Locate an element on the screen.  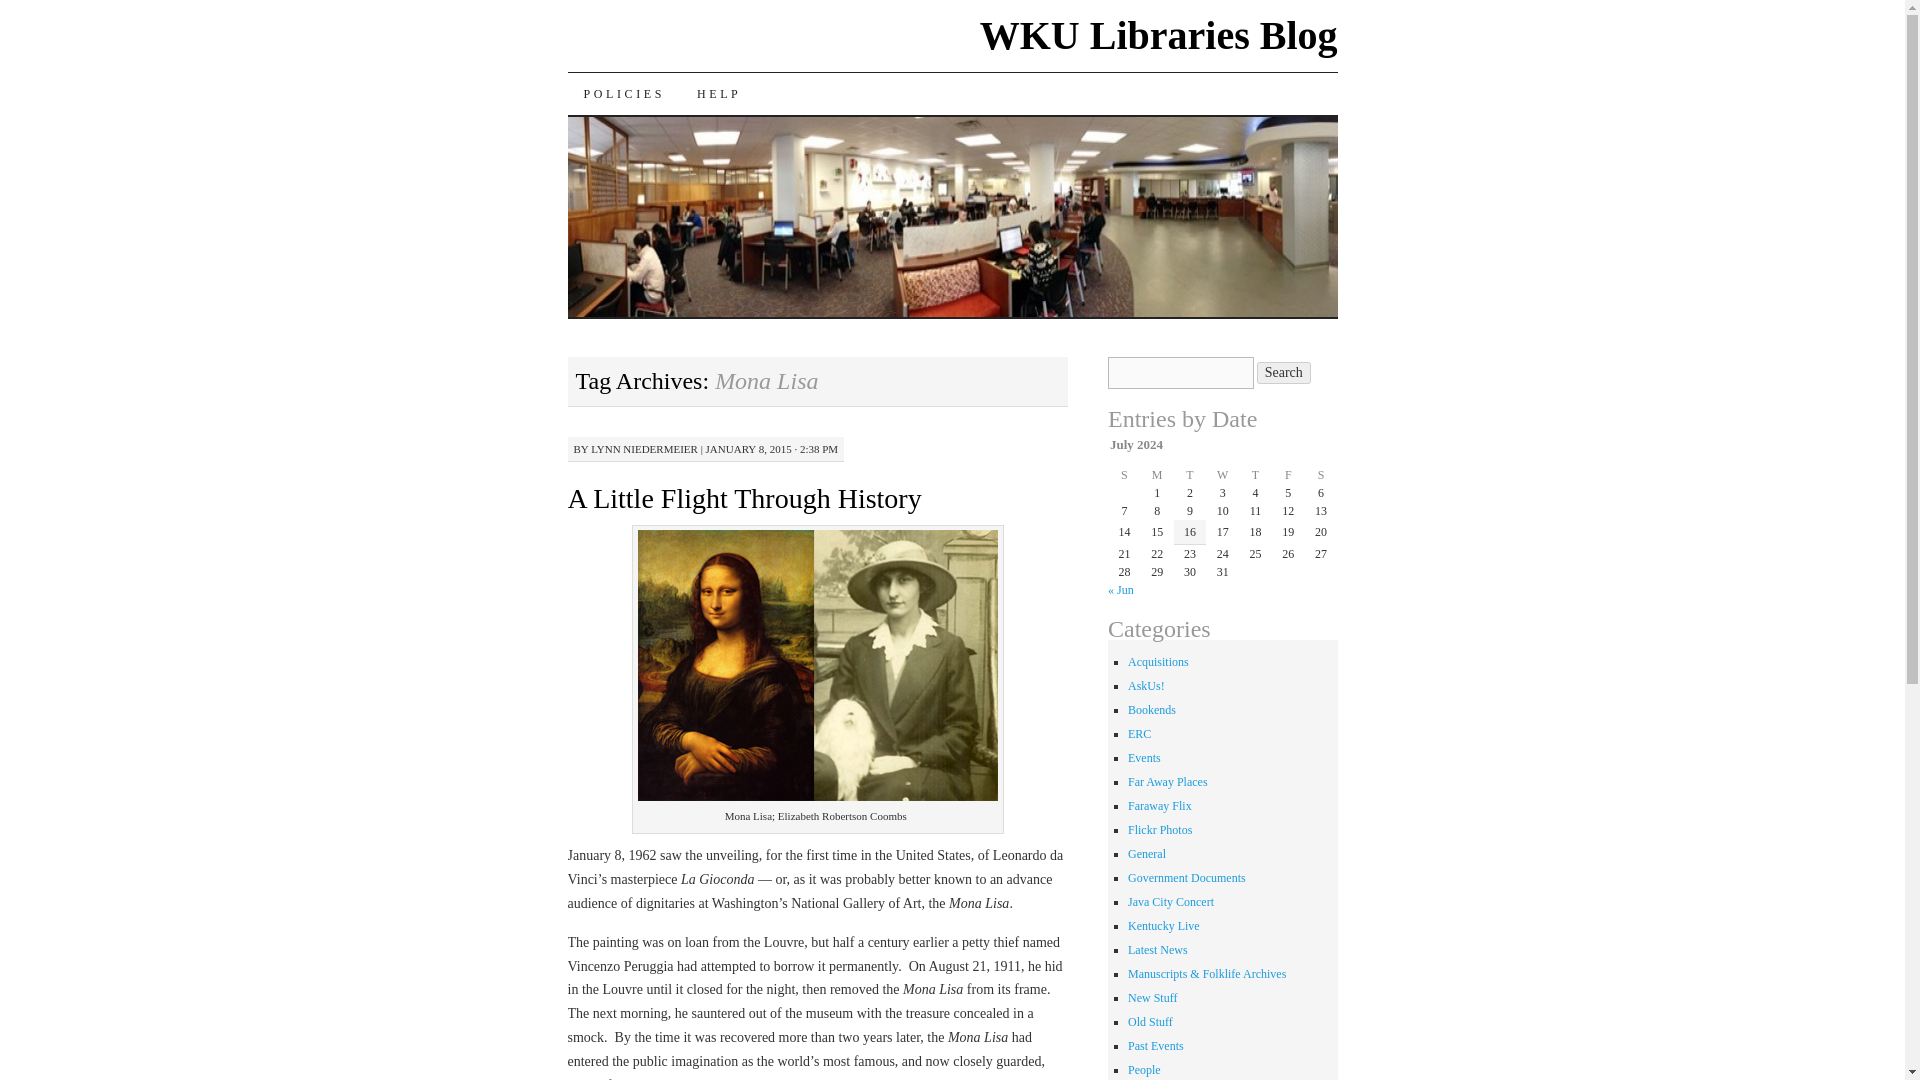
Monday is located at coordinates (1156, 474).